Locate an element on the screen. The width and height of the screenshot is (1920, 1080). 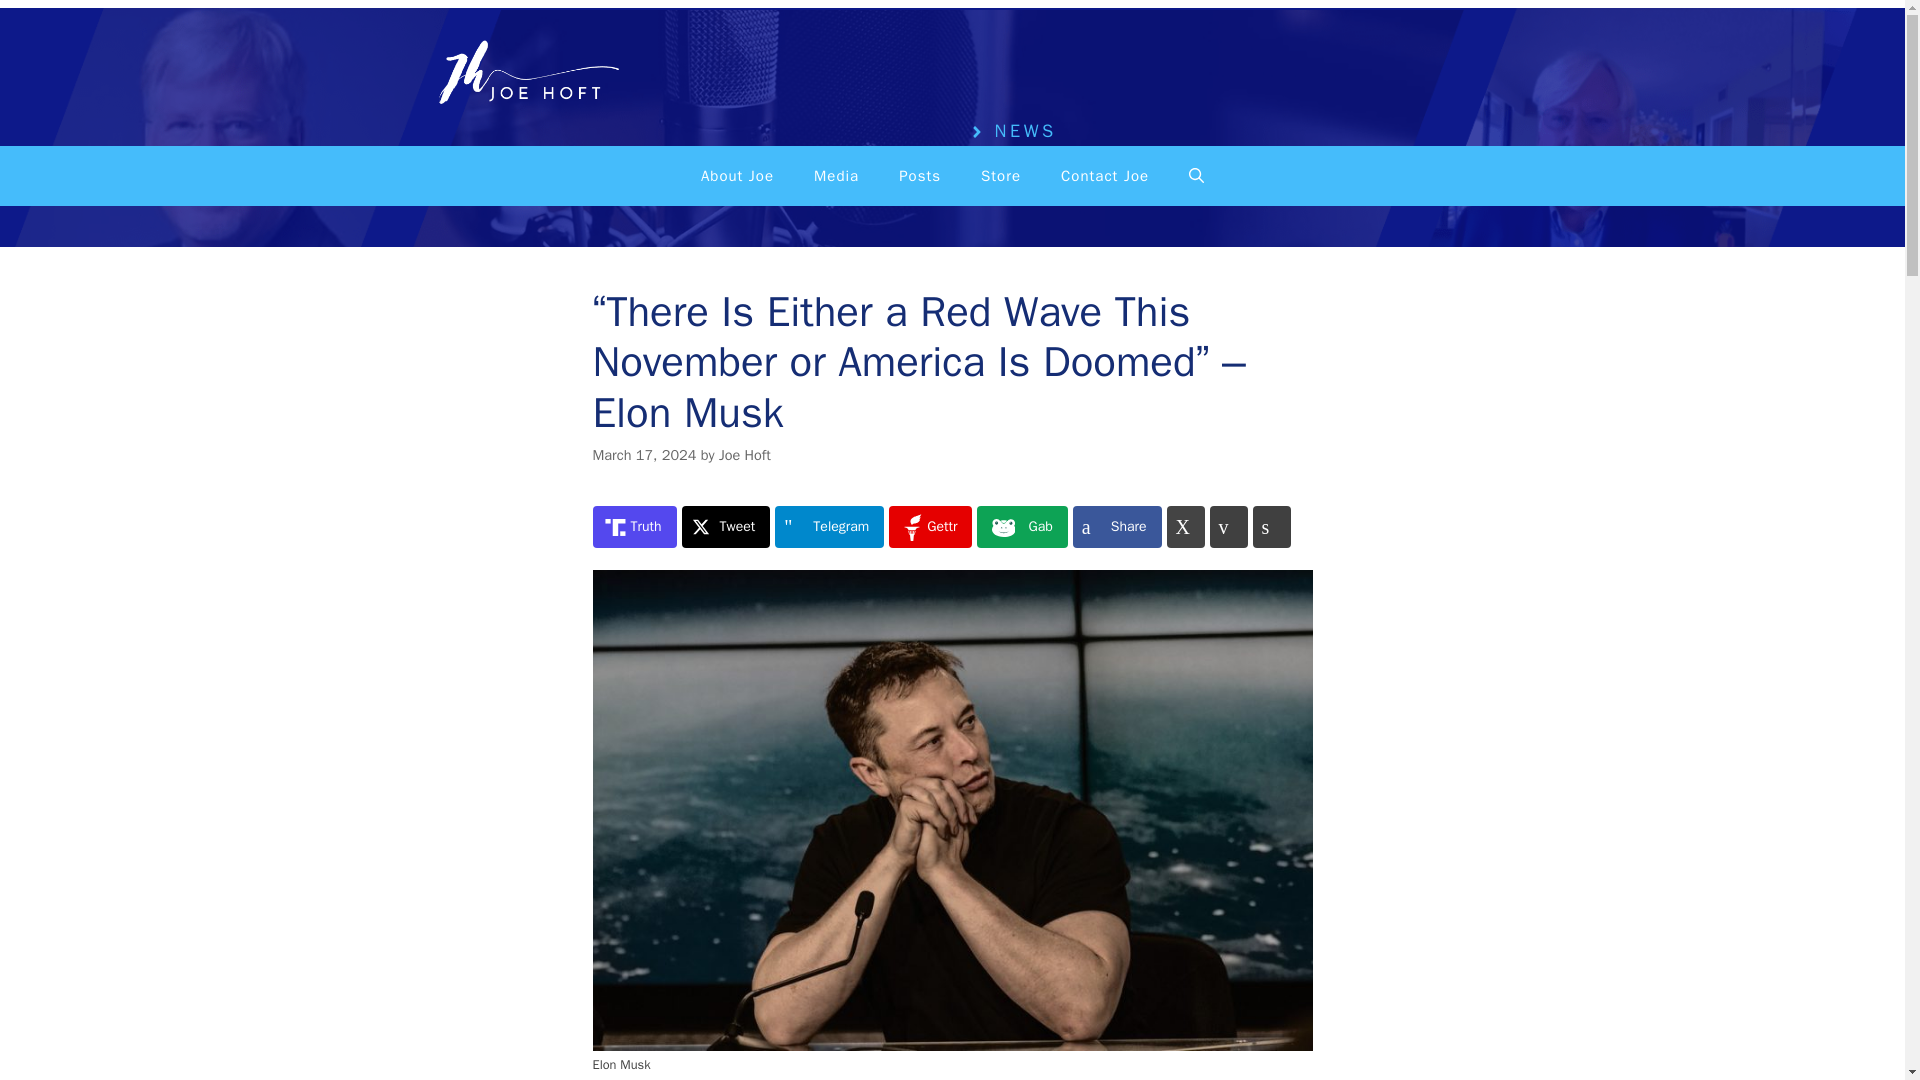
Truth is located at coordinates (633, 526).